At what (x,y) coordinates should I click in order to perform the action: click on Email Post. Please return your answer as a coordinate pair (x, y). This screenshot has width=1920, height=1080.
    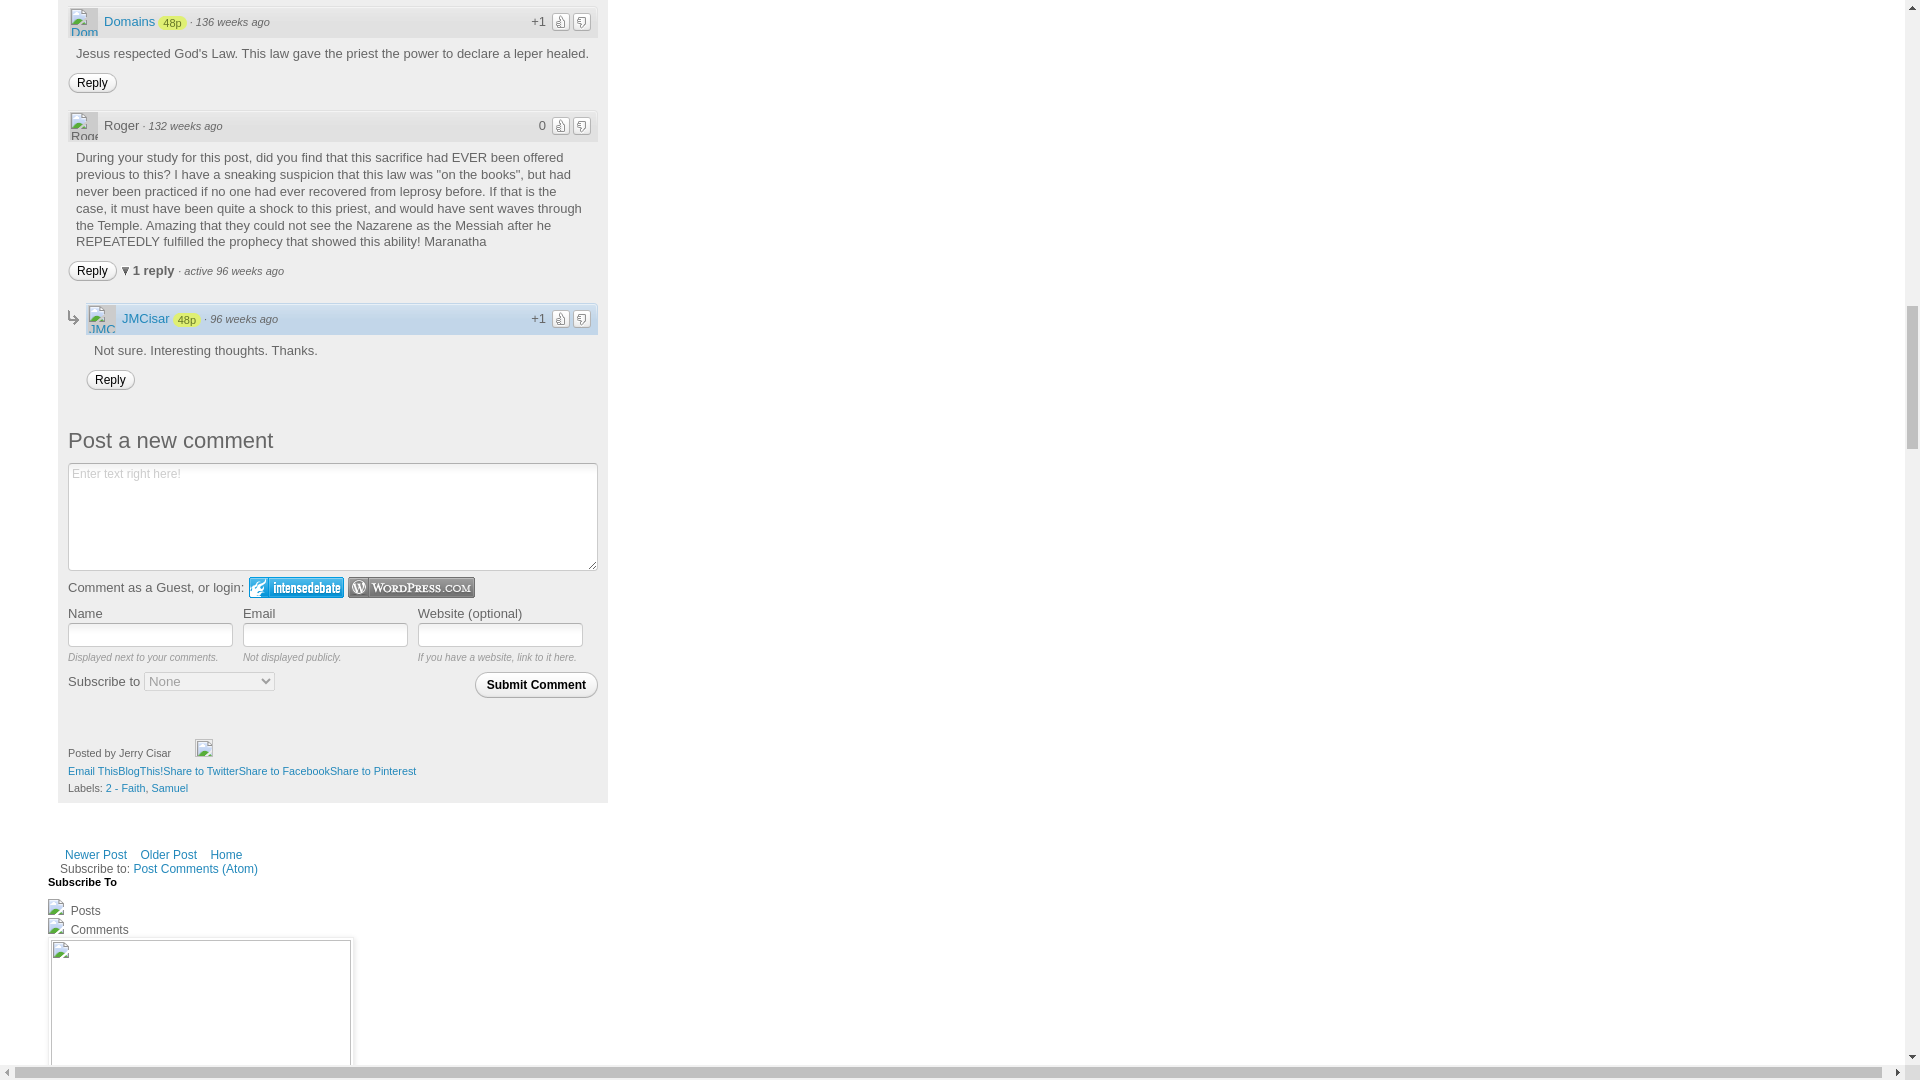
    Looking at the image, I should click on (184, 753).